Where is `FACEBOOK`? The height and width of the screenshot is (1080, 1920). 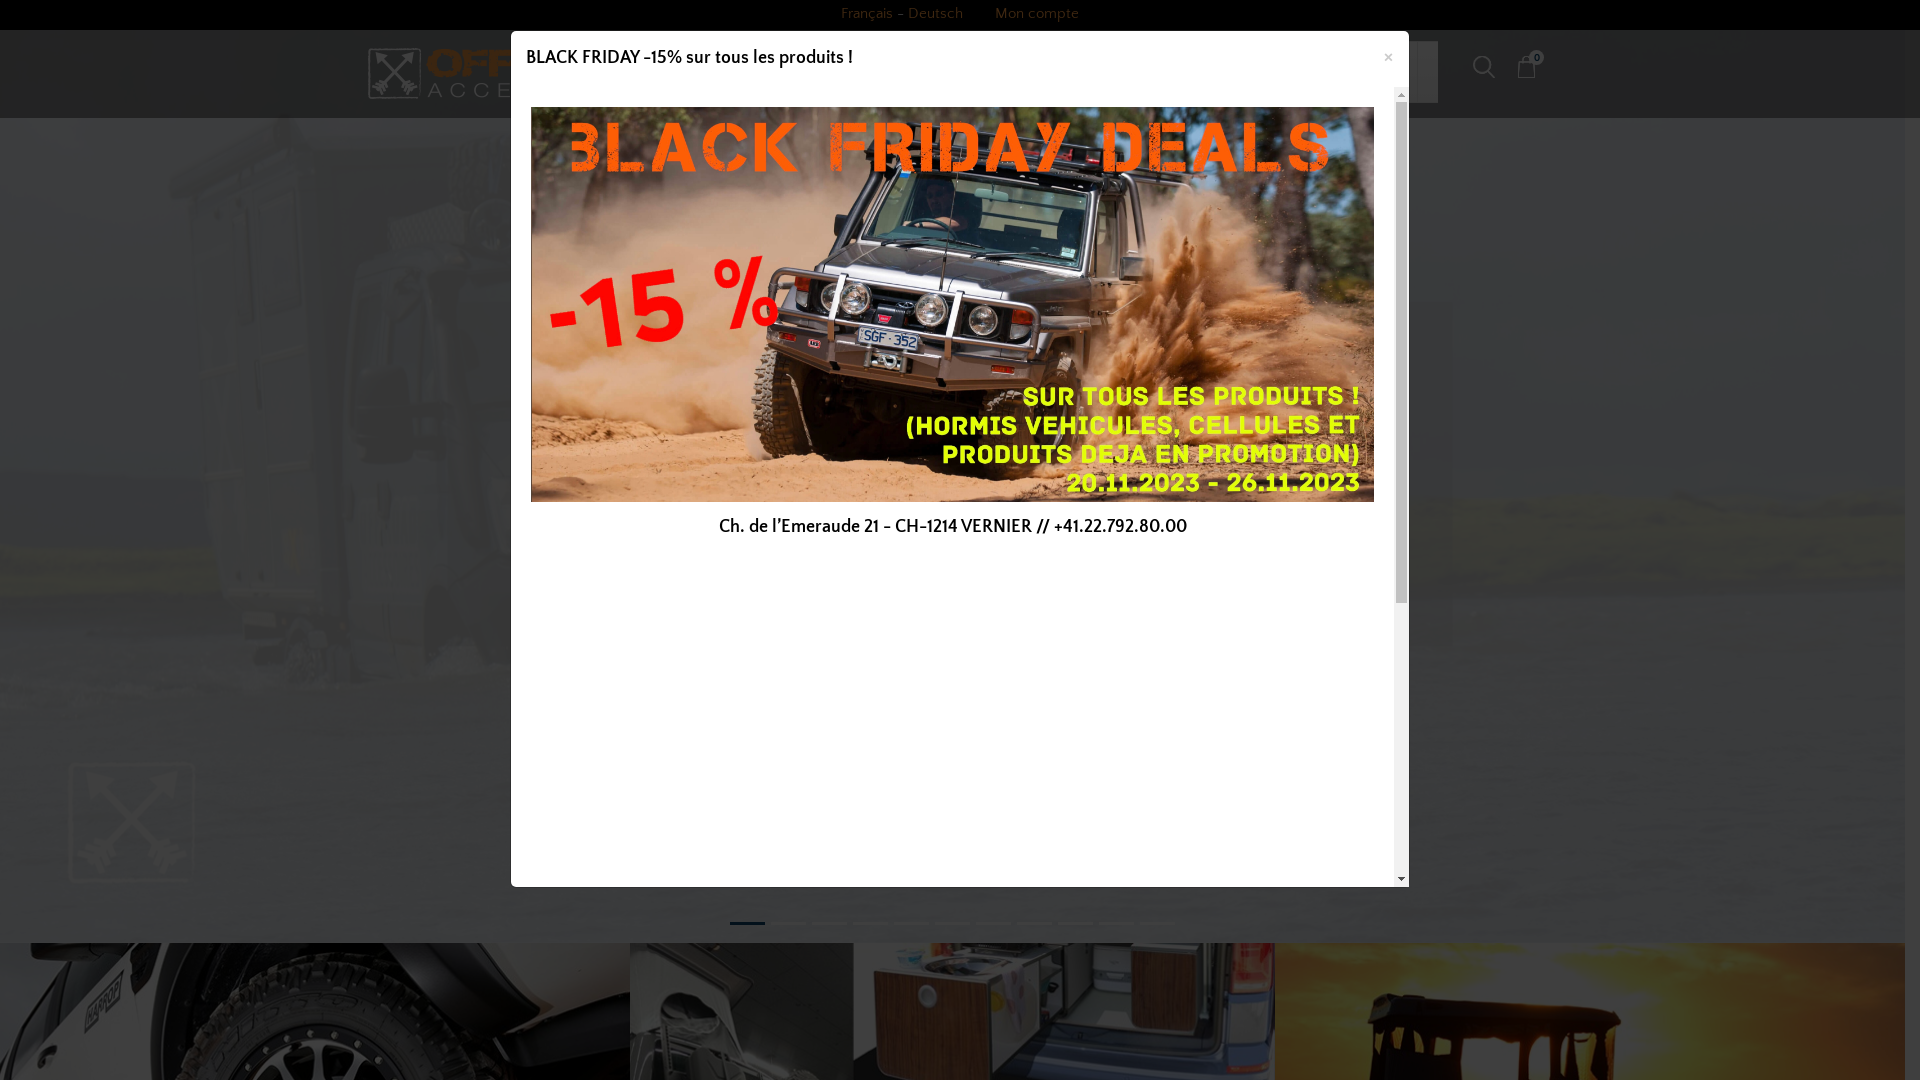 FACEBOOK is located at coordinates (1387, 72).